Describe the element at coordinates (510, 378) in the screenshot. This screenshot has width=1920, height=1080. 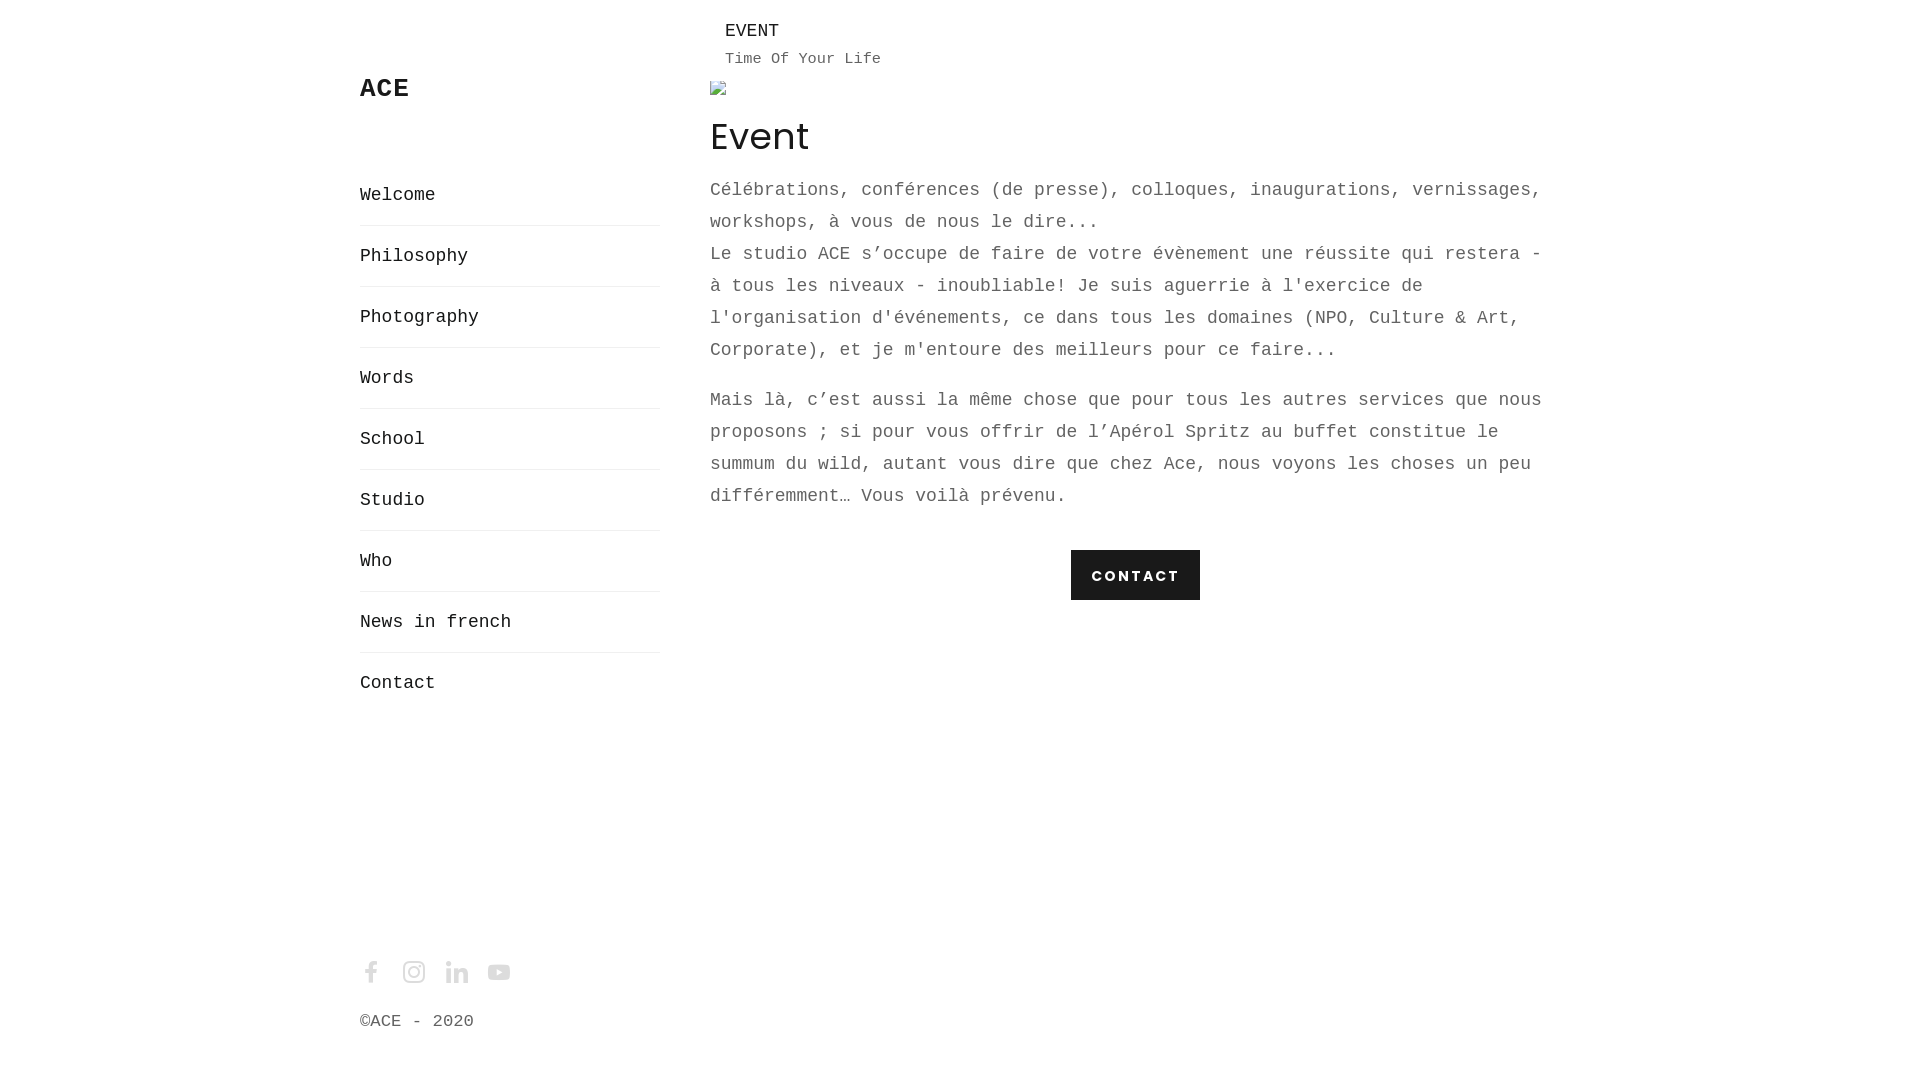
I see `Words` at that location.